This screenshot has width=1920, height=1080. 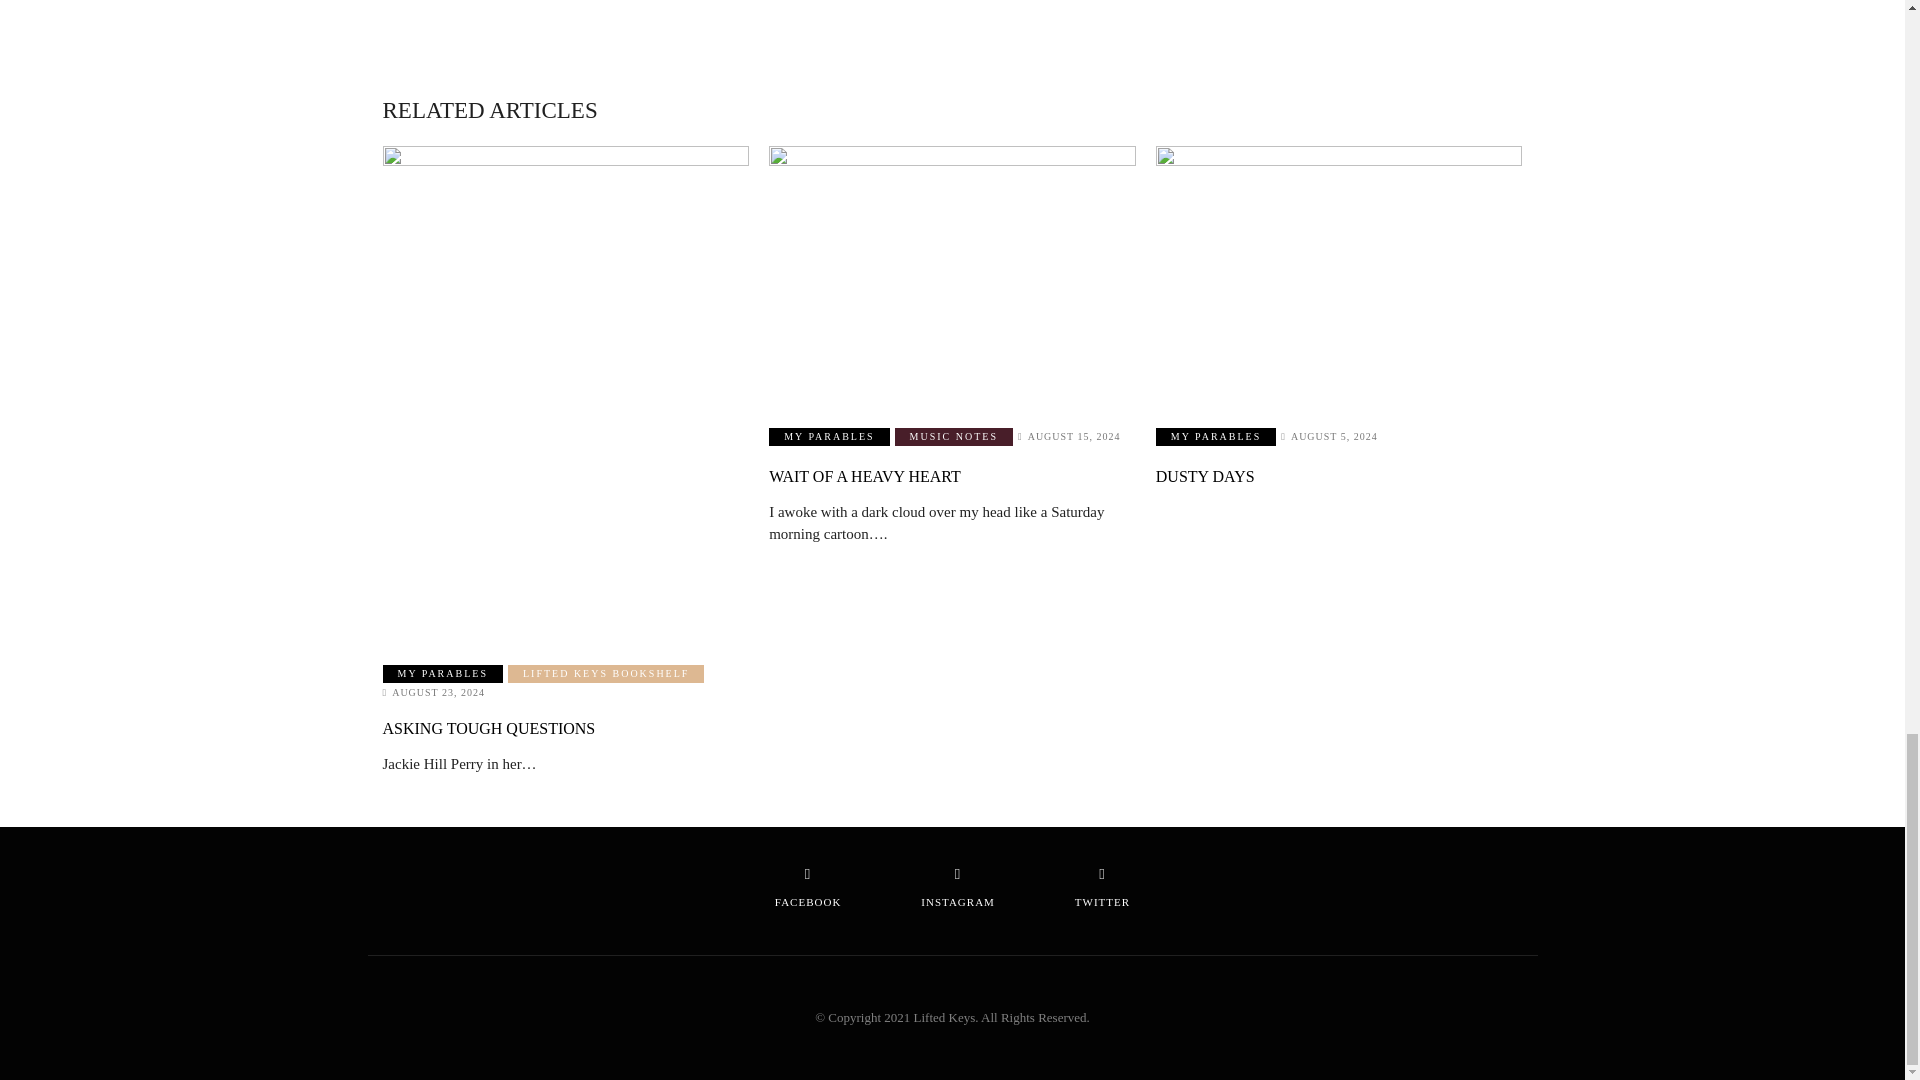 What do you see at coordinates (1338, 274) in the screenshot?
I see `Dusty Days` at bounding box center [1338, 274].